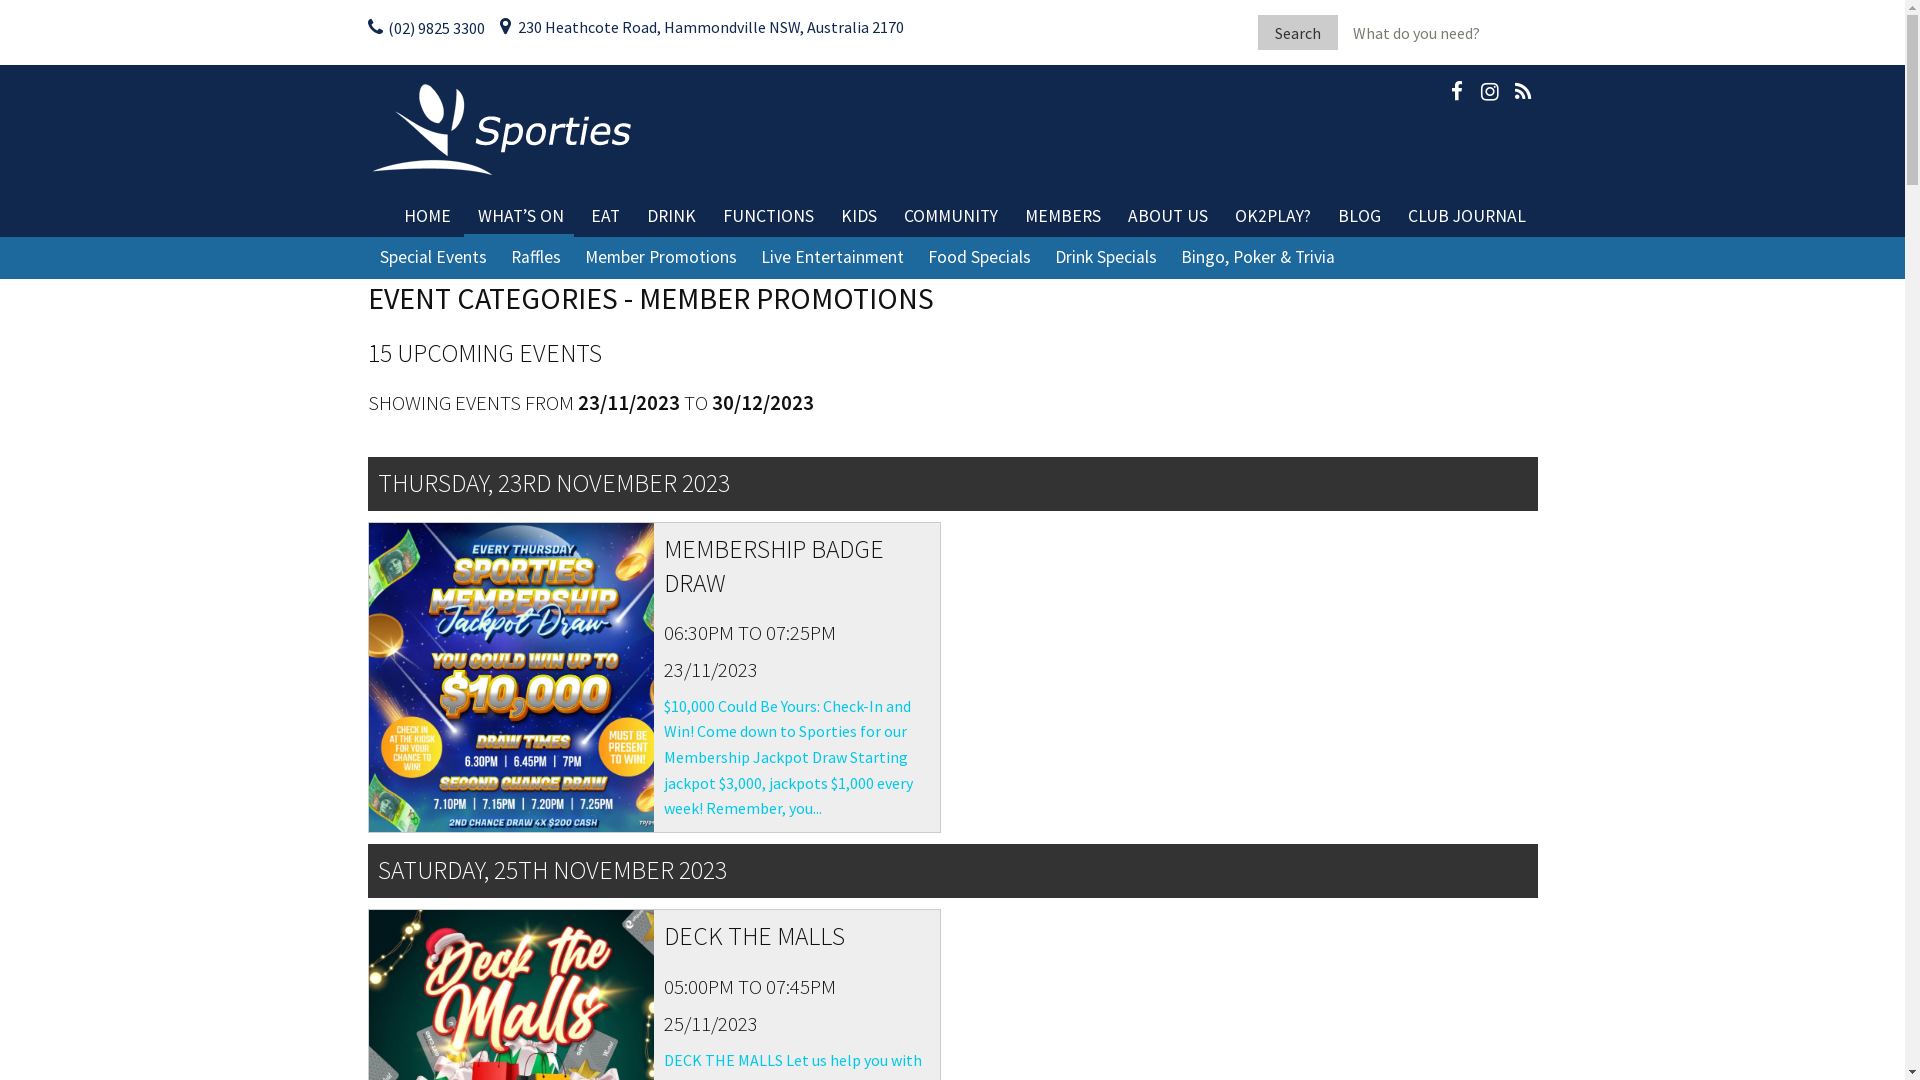 This screenshot has height=1080, width=1920. I want to click on Member Promotions, so click(660, 258).